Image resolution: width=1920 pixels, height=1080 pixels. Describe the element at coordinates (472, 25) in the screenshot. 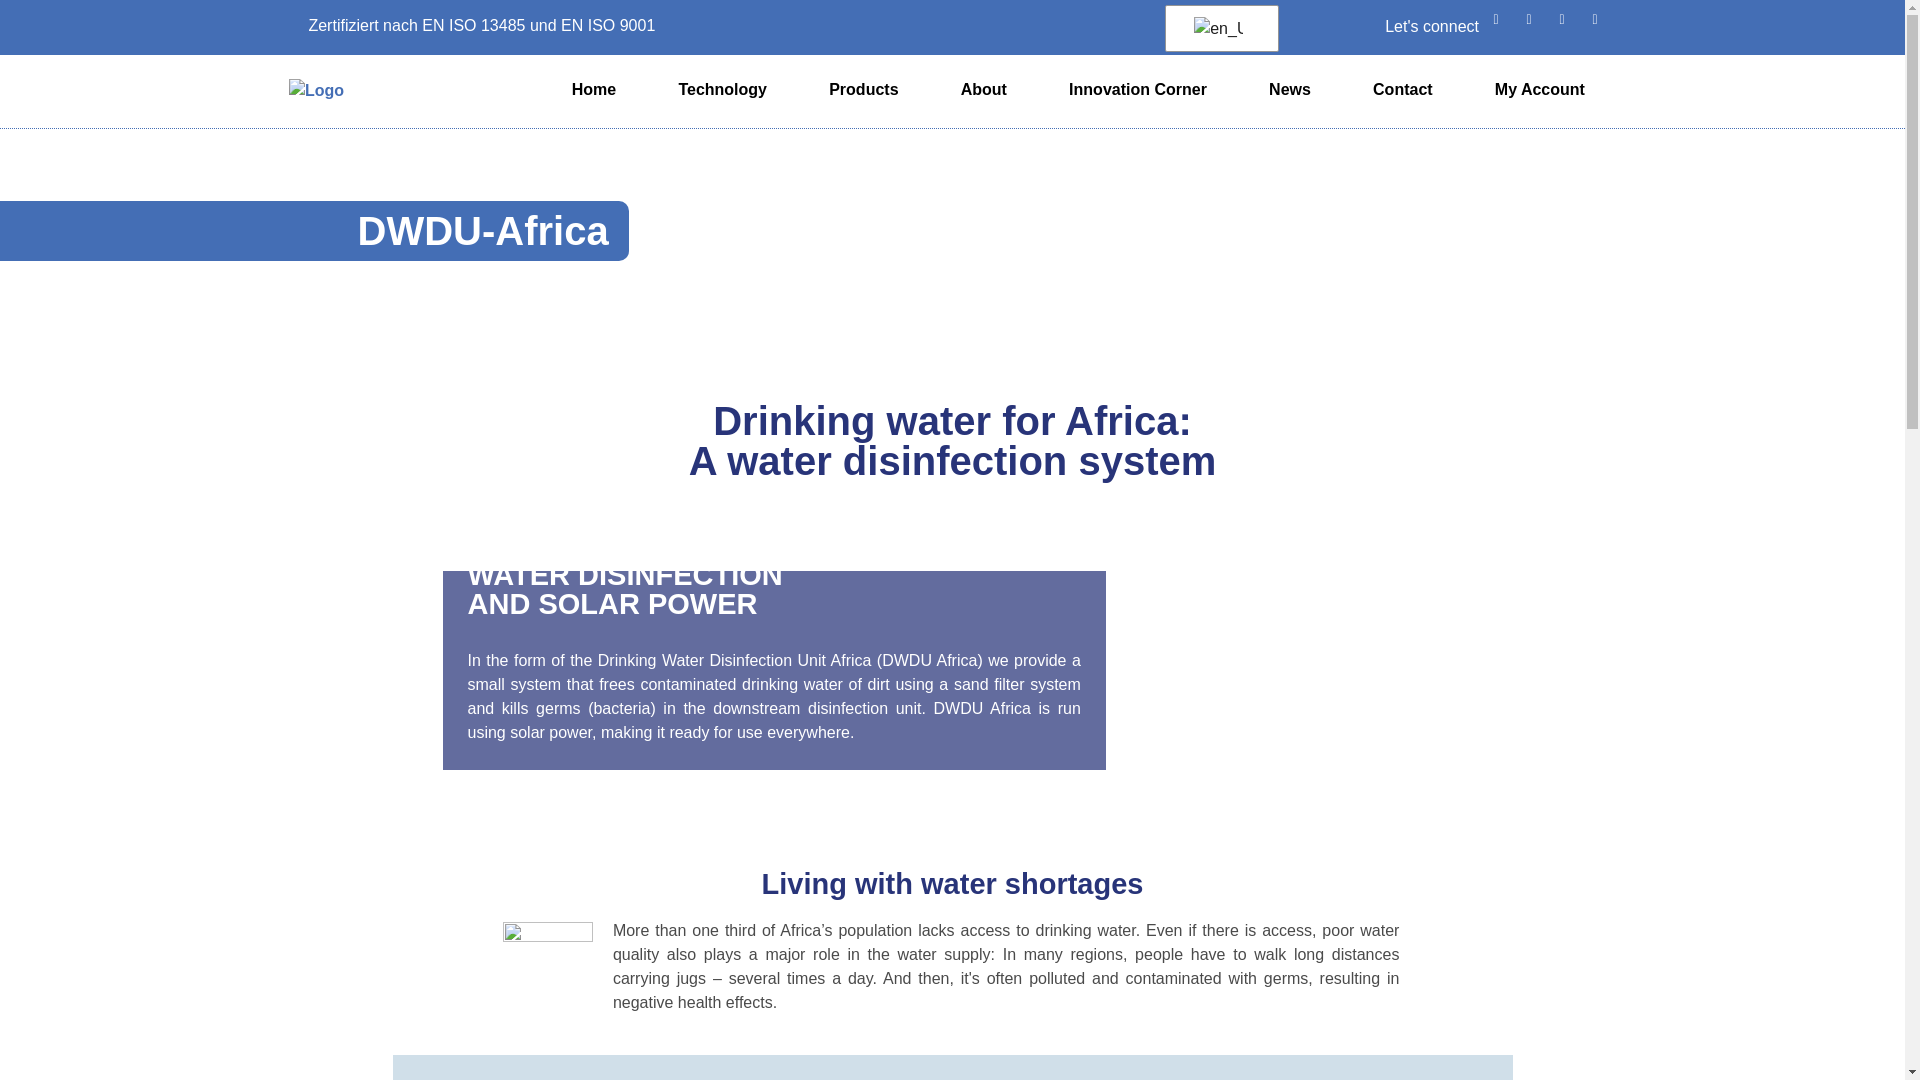

I see ` Zertifiziert nach EN ISO 13485 und EN ISO 9001` at that location.